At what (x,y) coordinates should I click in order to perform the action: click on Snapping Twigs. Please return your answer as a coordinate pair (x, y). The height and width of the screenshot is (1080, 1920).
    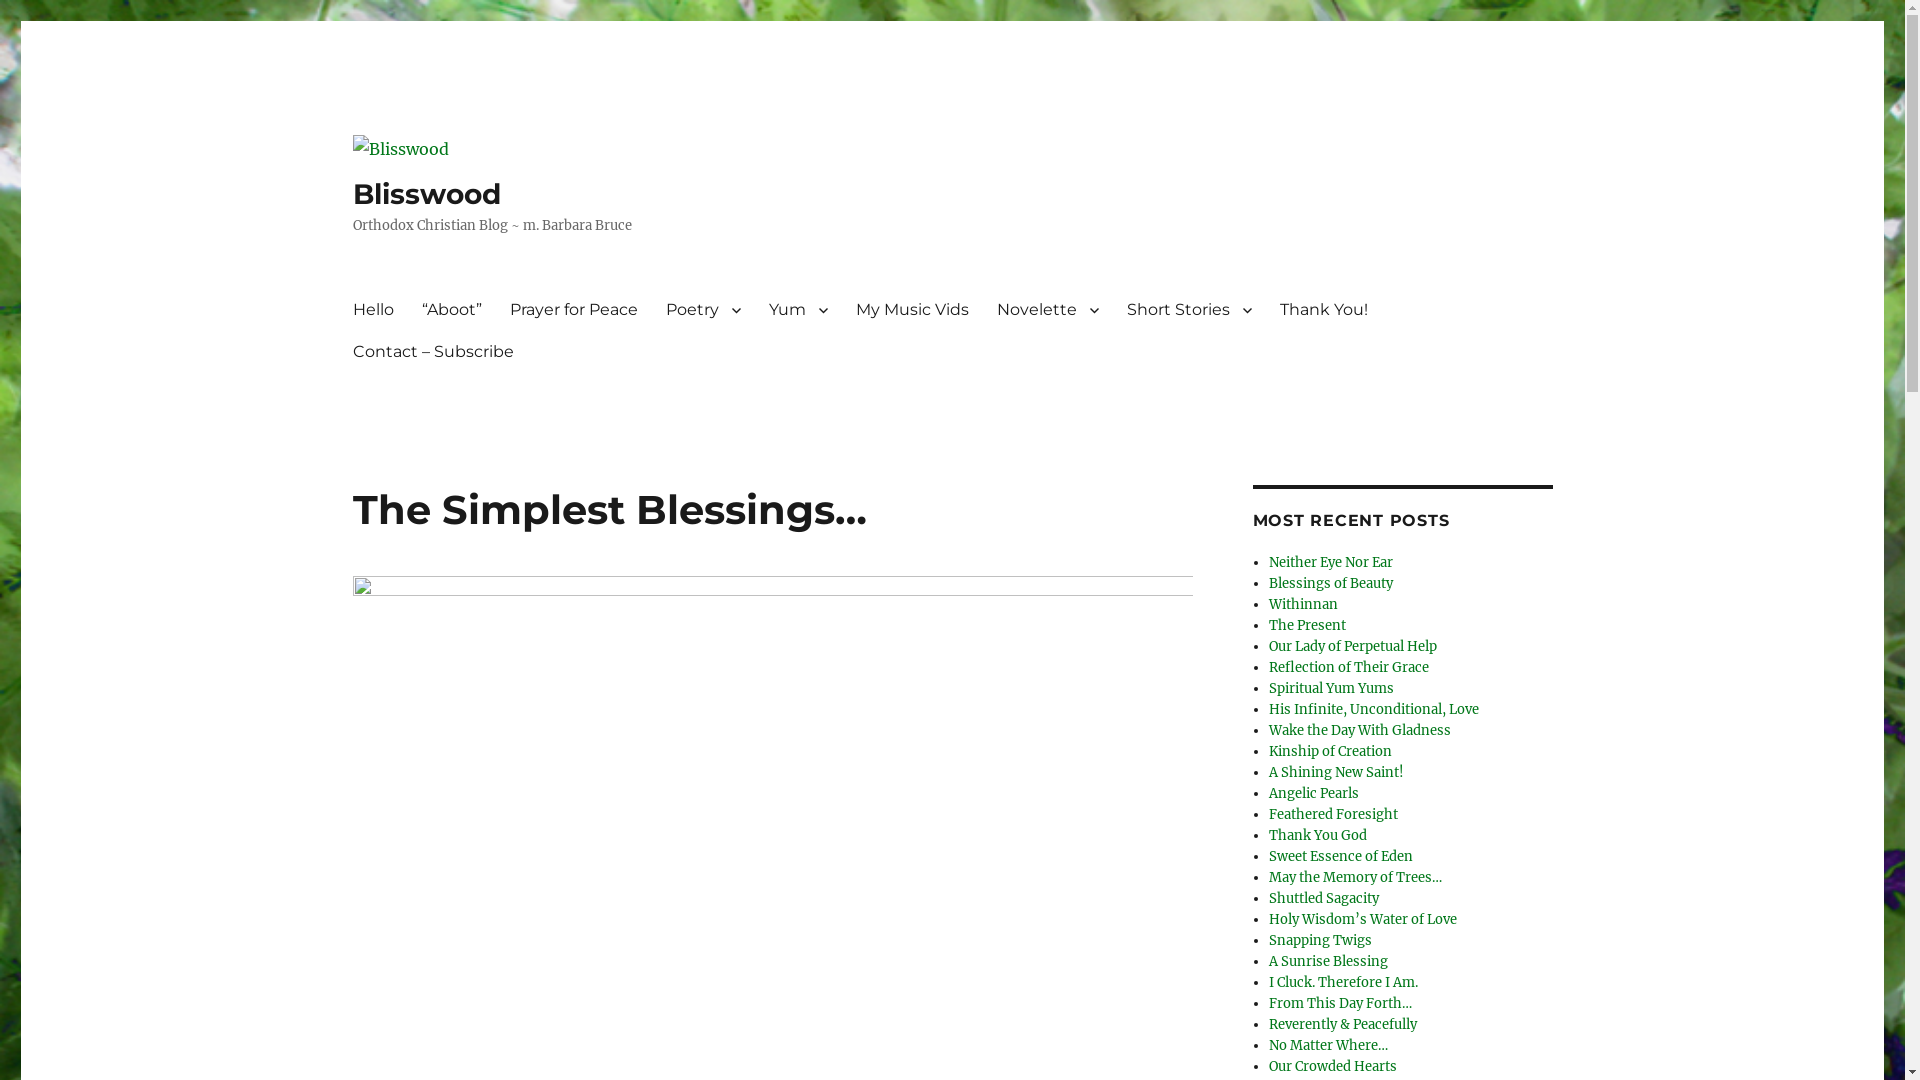
    Looking at the image, I should click on (1320, 940).